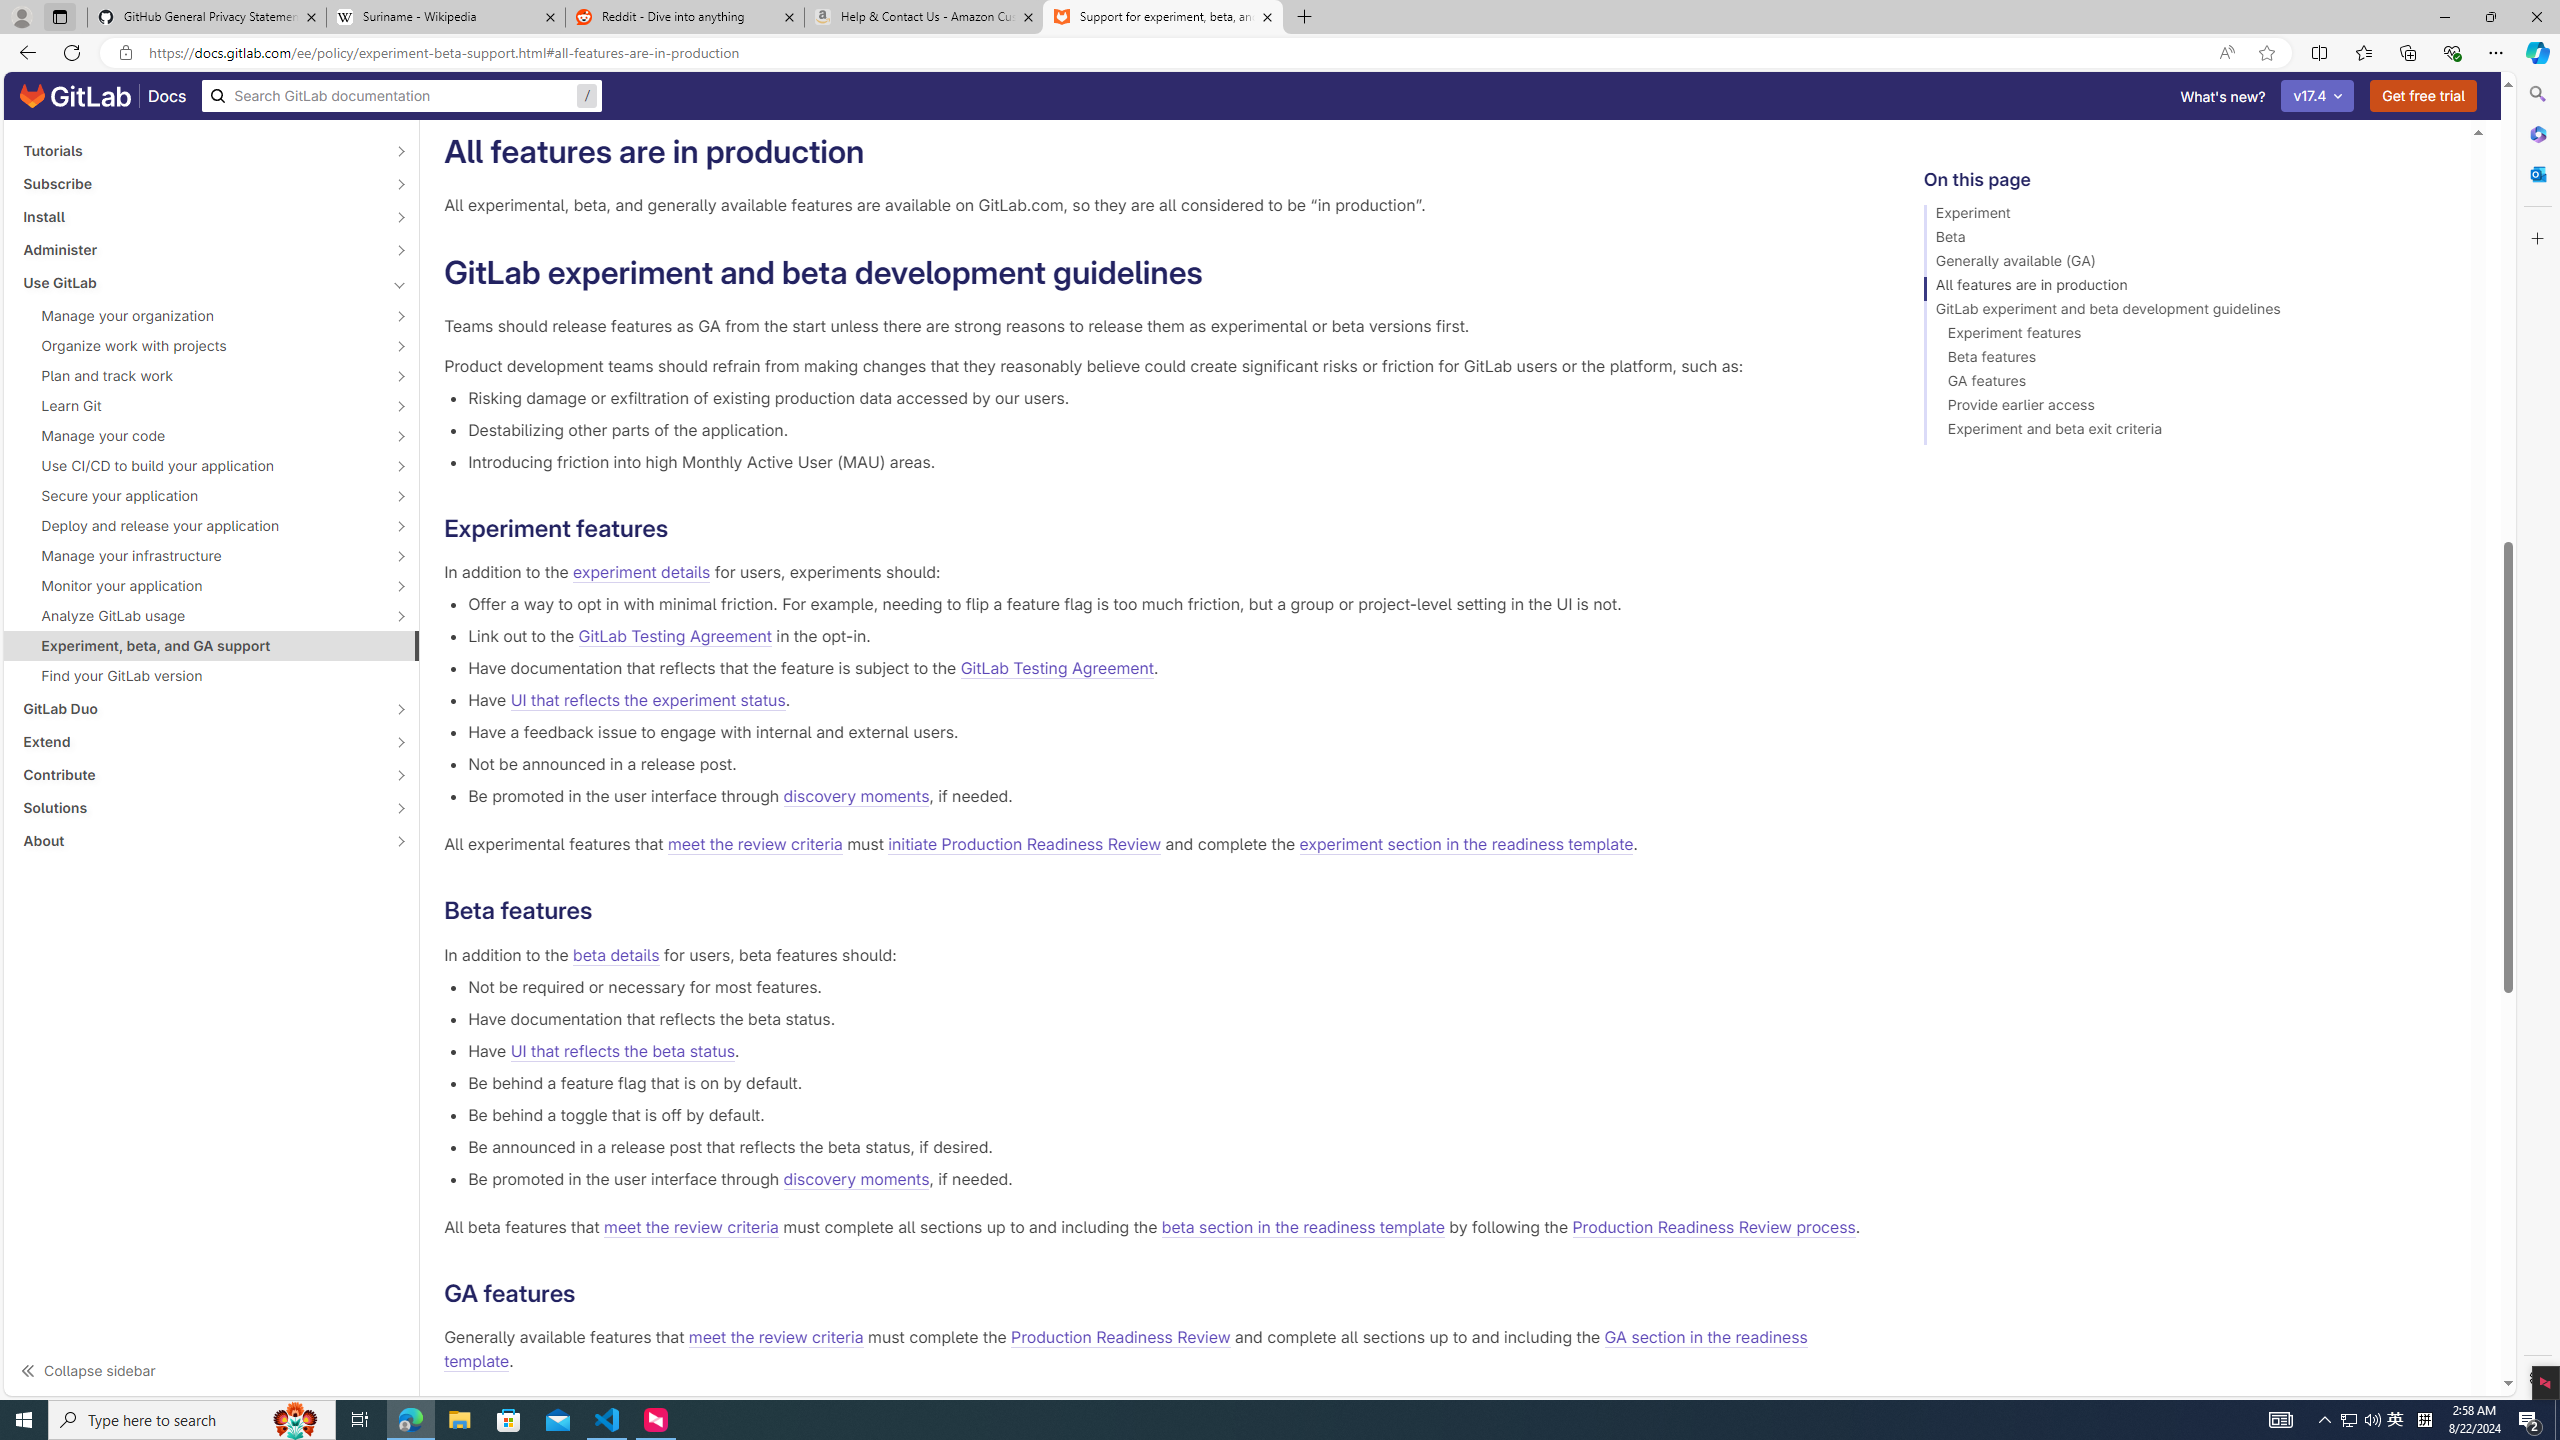 The width and height of the screenshot is (2560, 1440). Describe the element at coordinates (2188, 312) in the screenshot. I see `GitLab experiment and beta development guidelines` at that location.